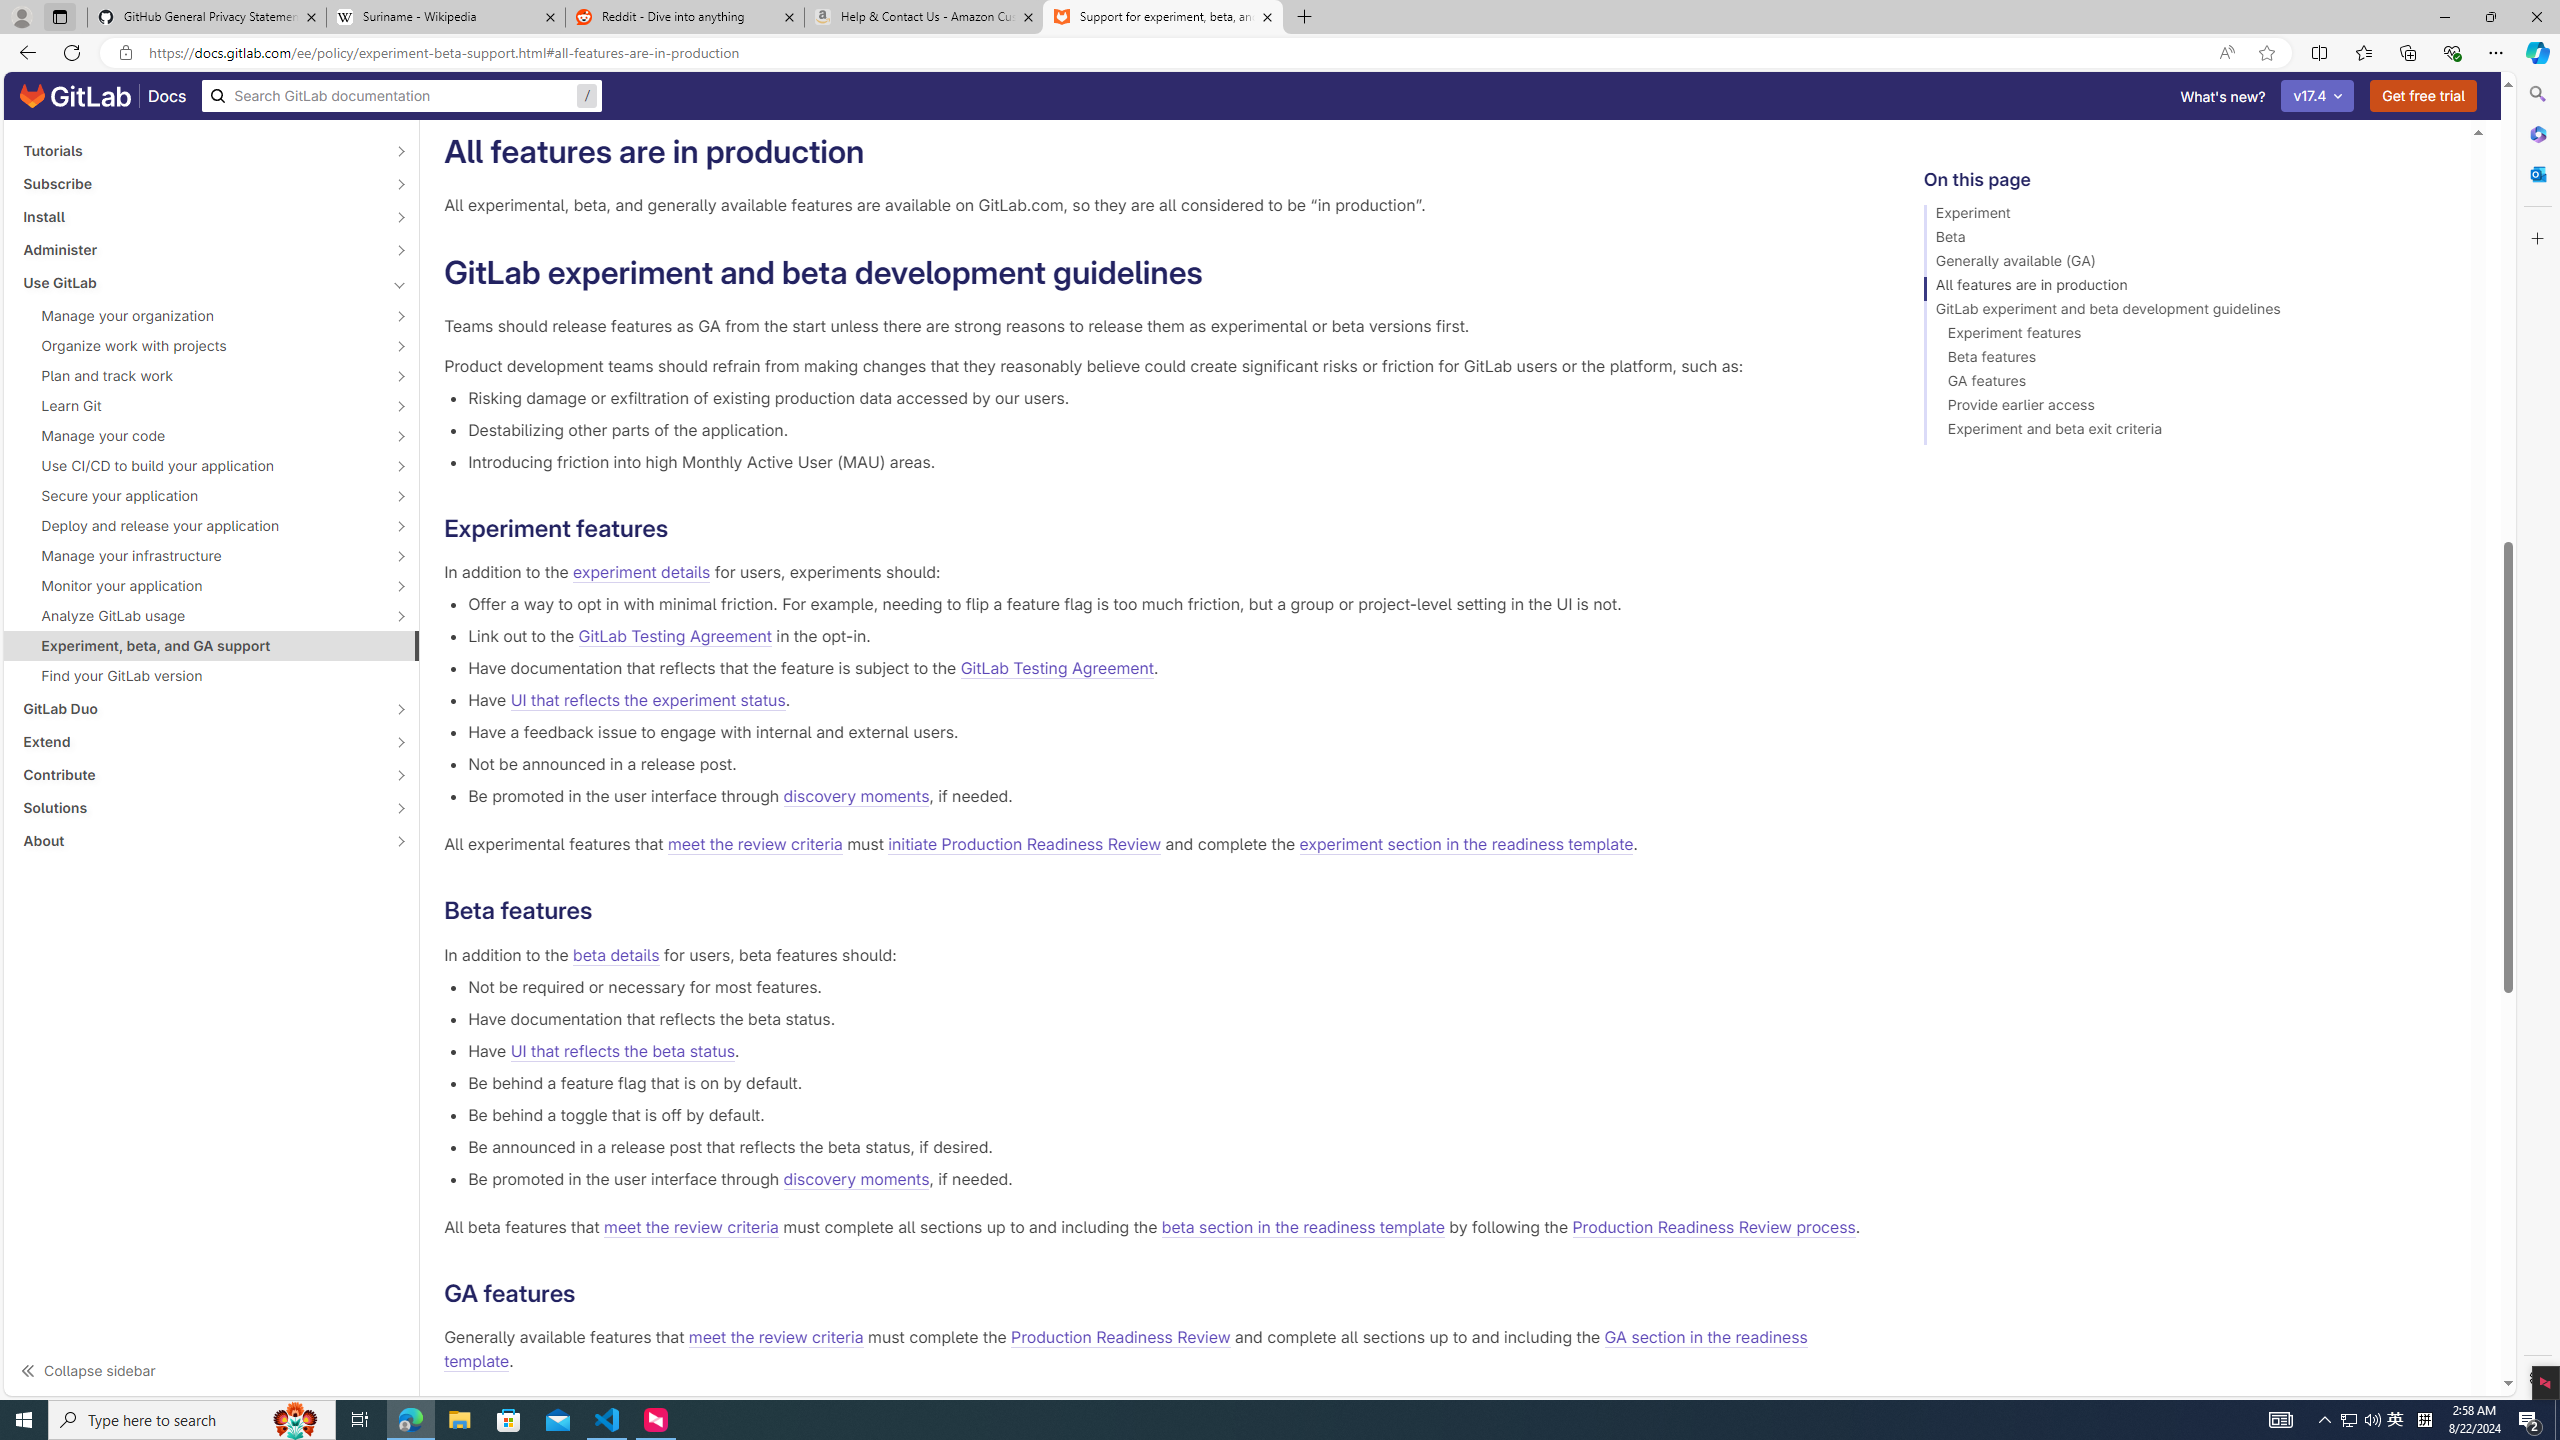 The width and height of the screenshot is (2560, 1440). Describe the element at coordinates (2188, 312) in the screenshot. I see `GitLab experiment and beta development guidelines` at that location.